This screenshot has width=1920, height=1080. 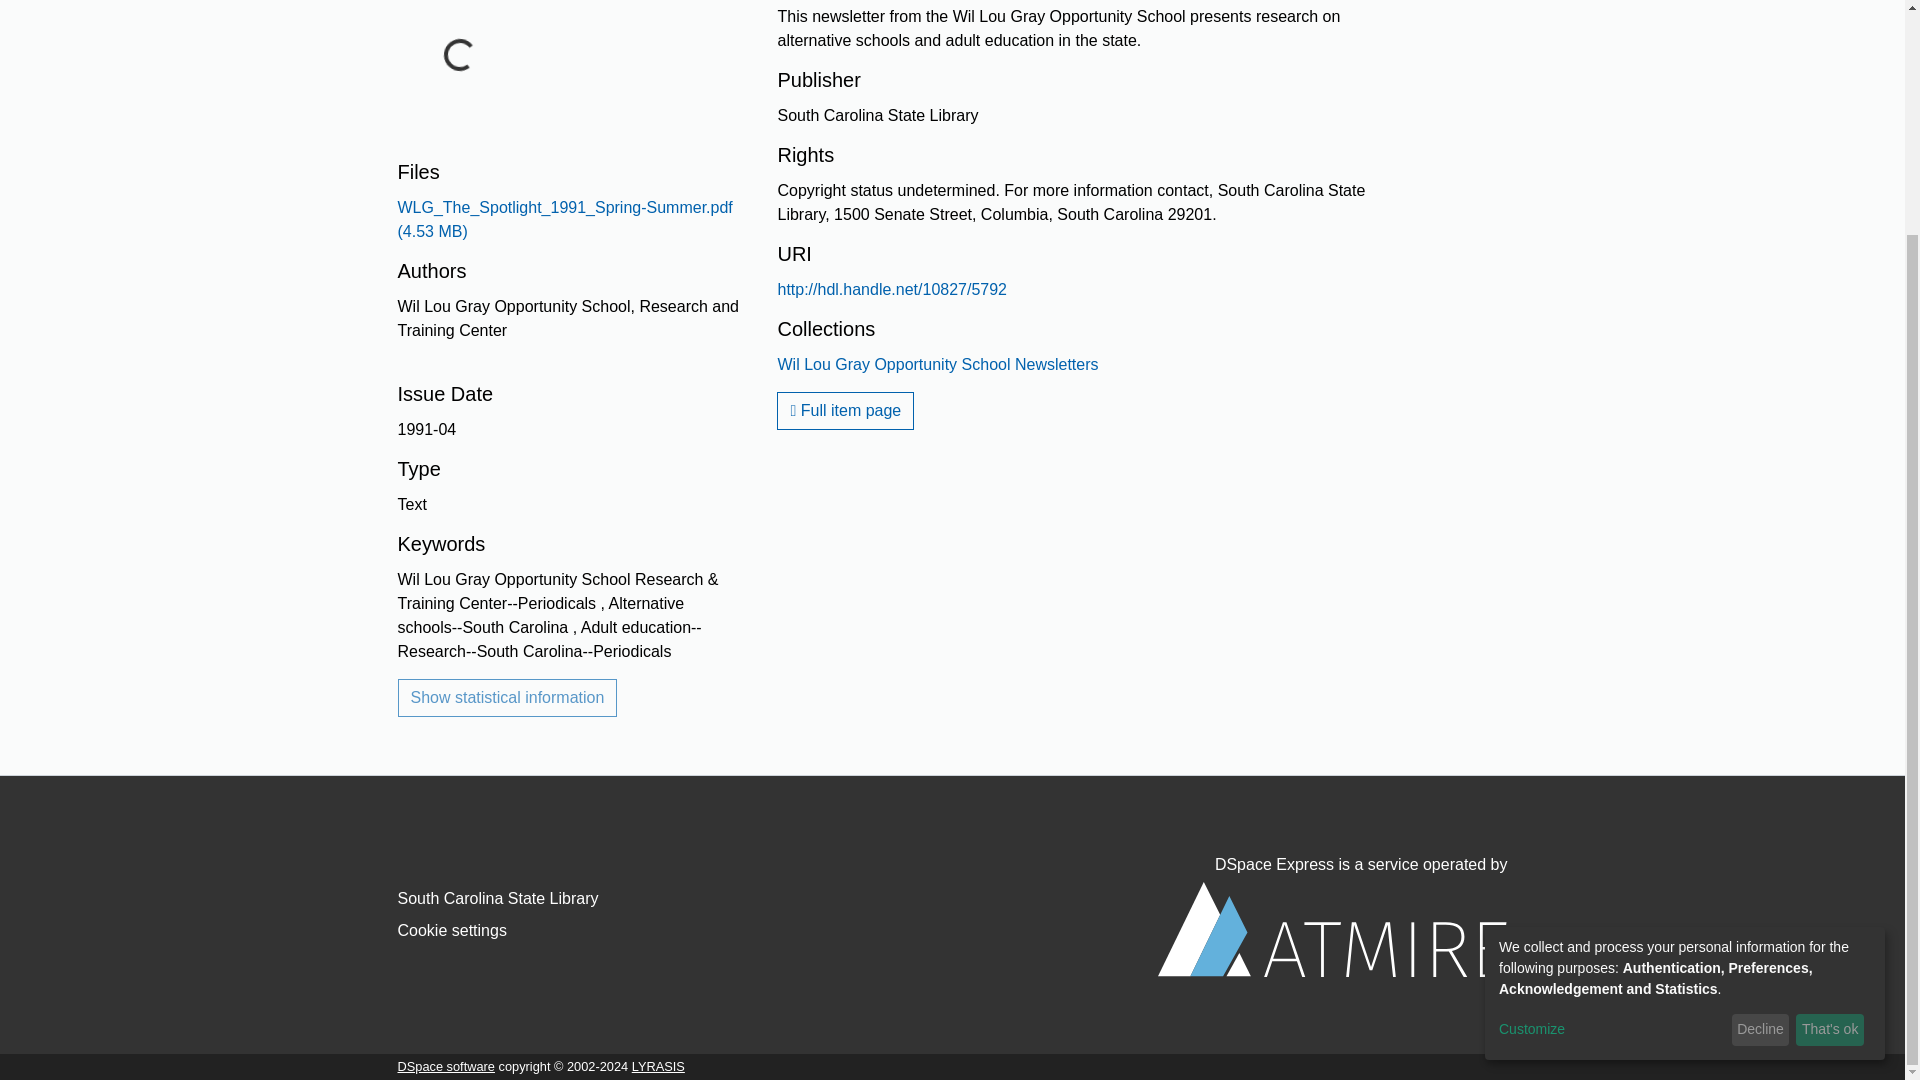 I want to click on Show statistical information, so click(x=508, y=698).